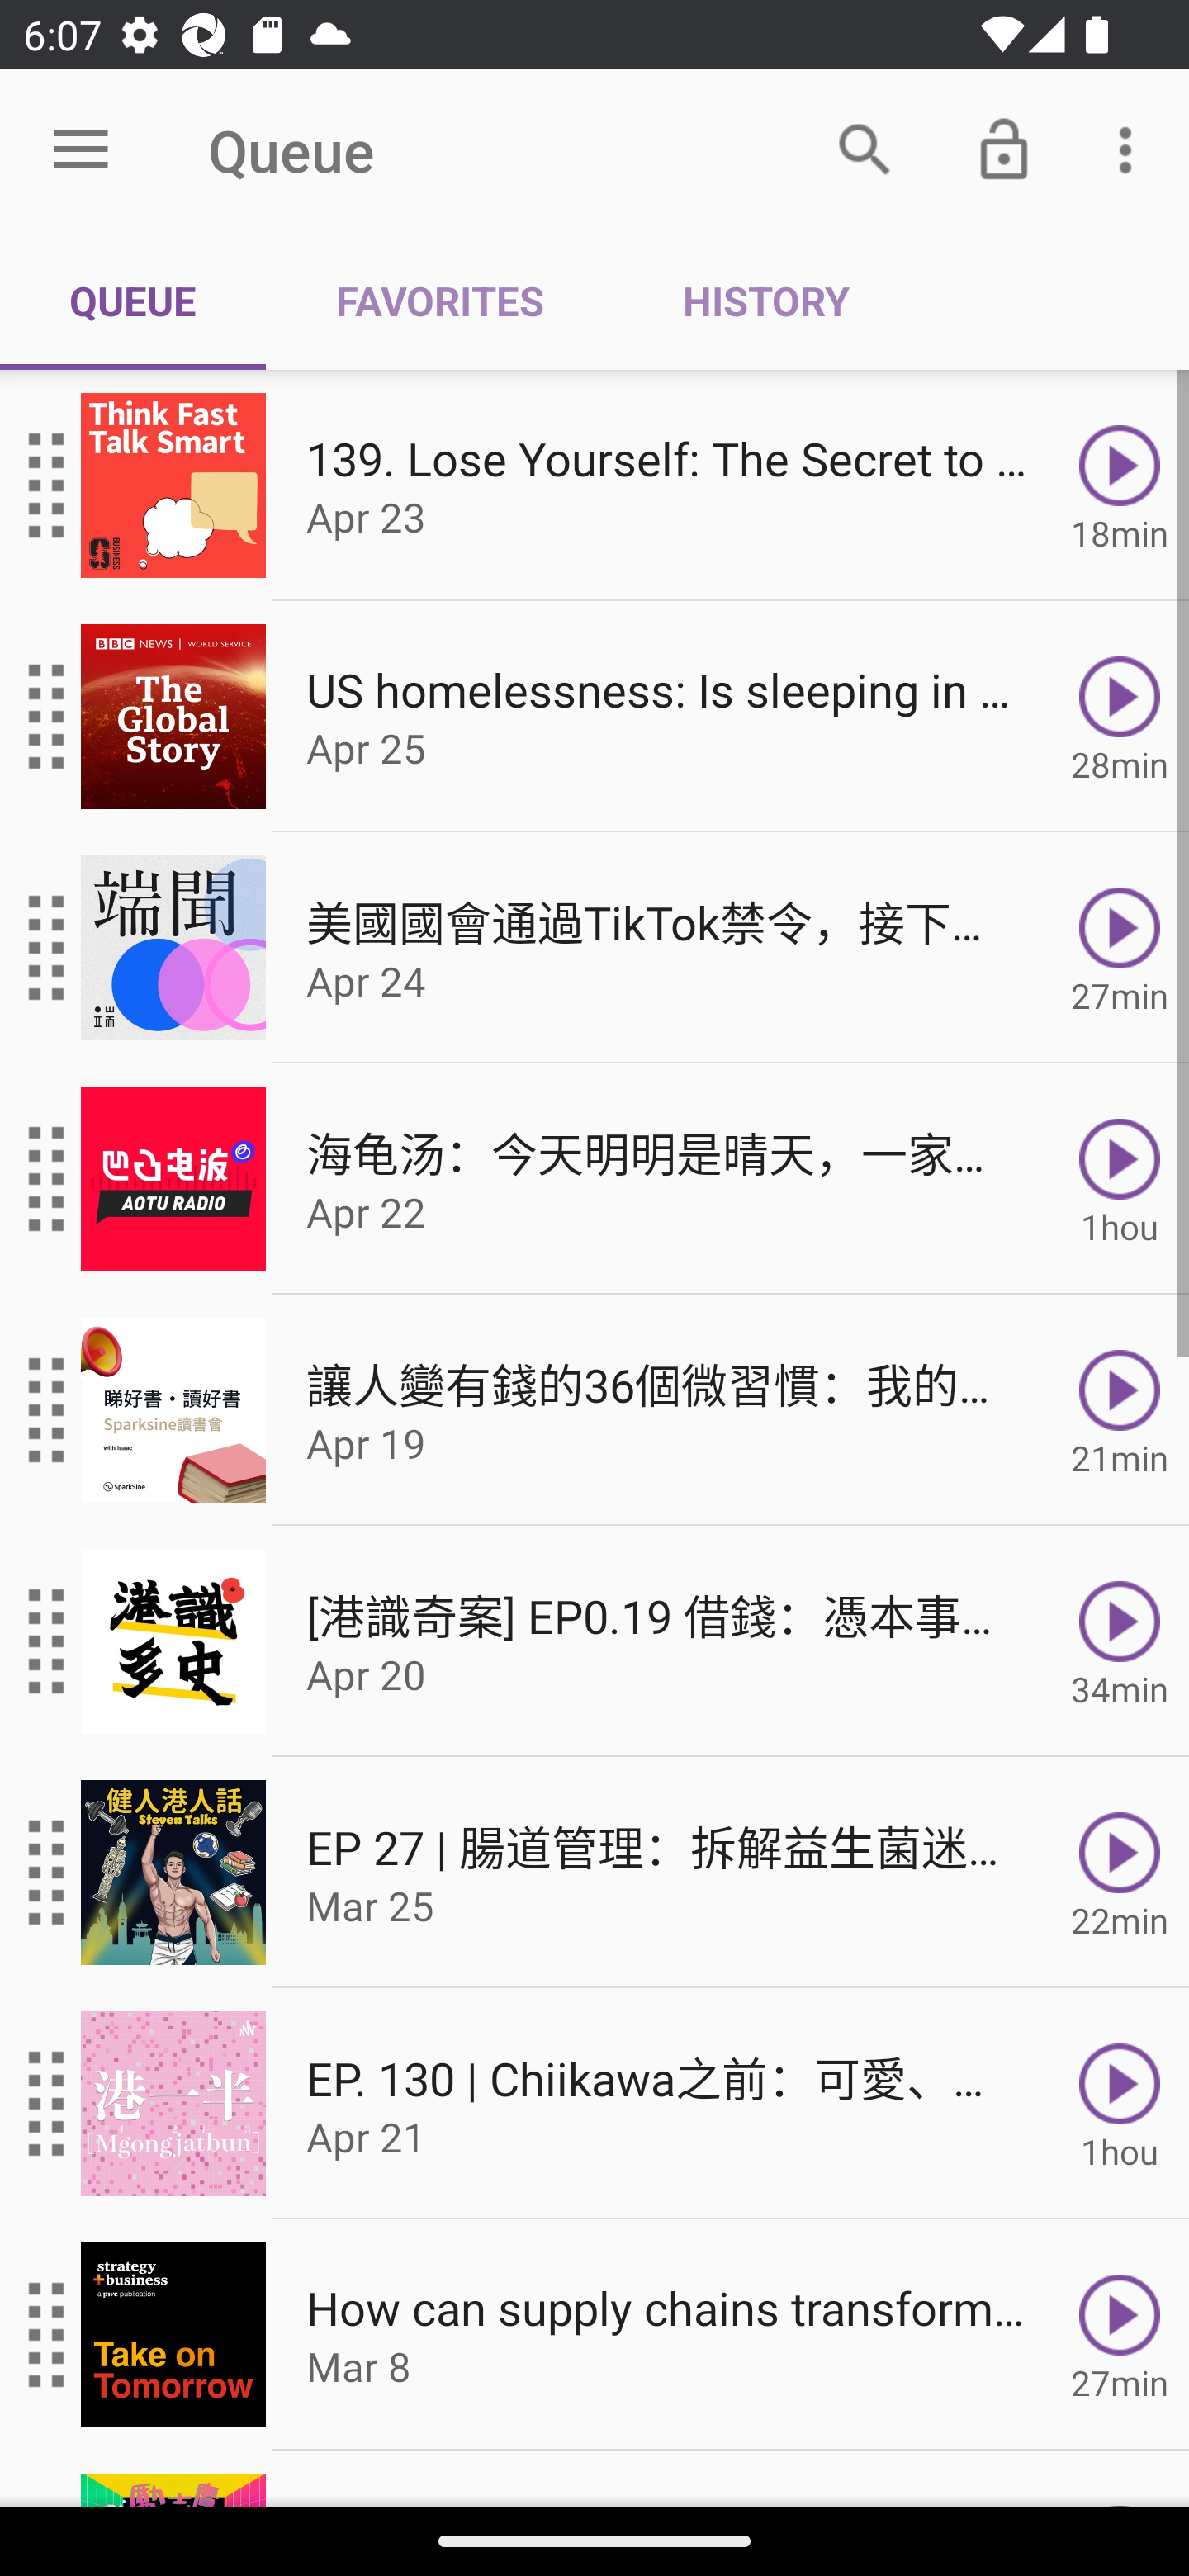 Image resolution: width=1189 pixels, height=2576 pixels. What do you see at coordinates (1120, 2335) in the screenshot?
I see `Play 27min` at bounding box center [1120, 2335].